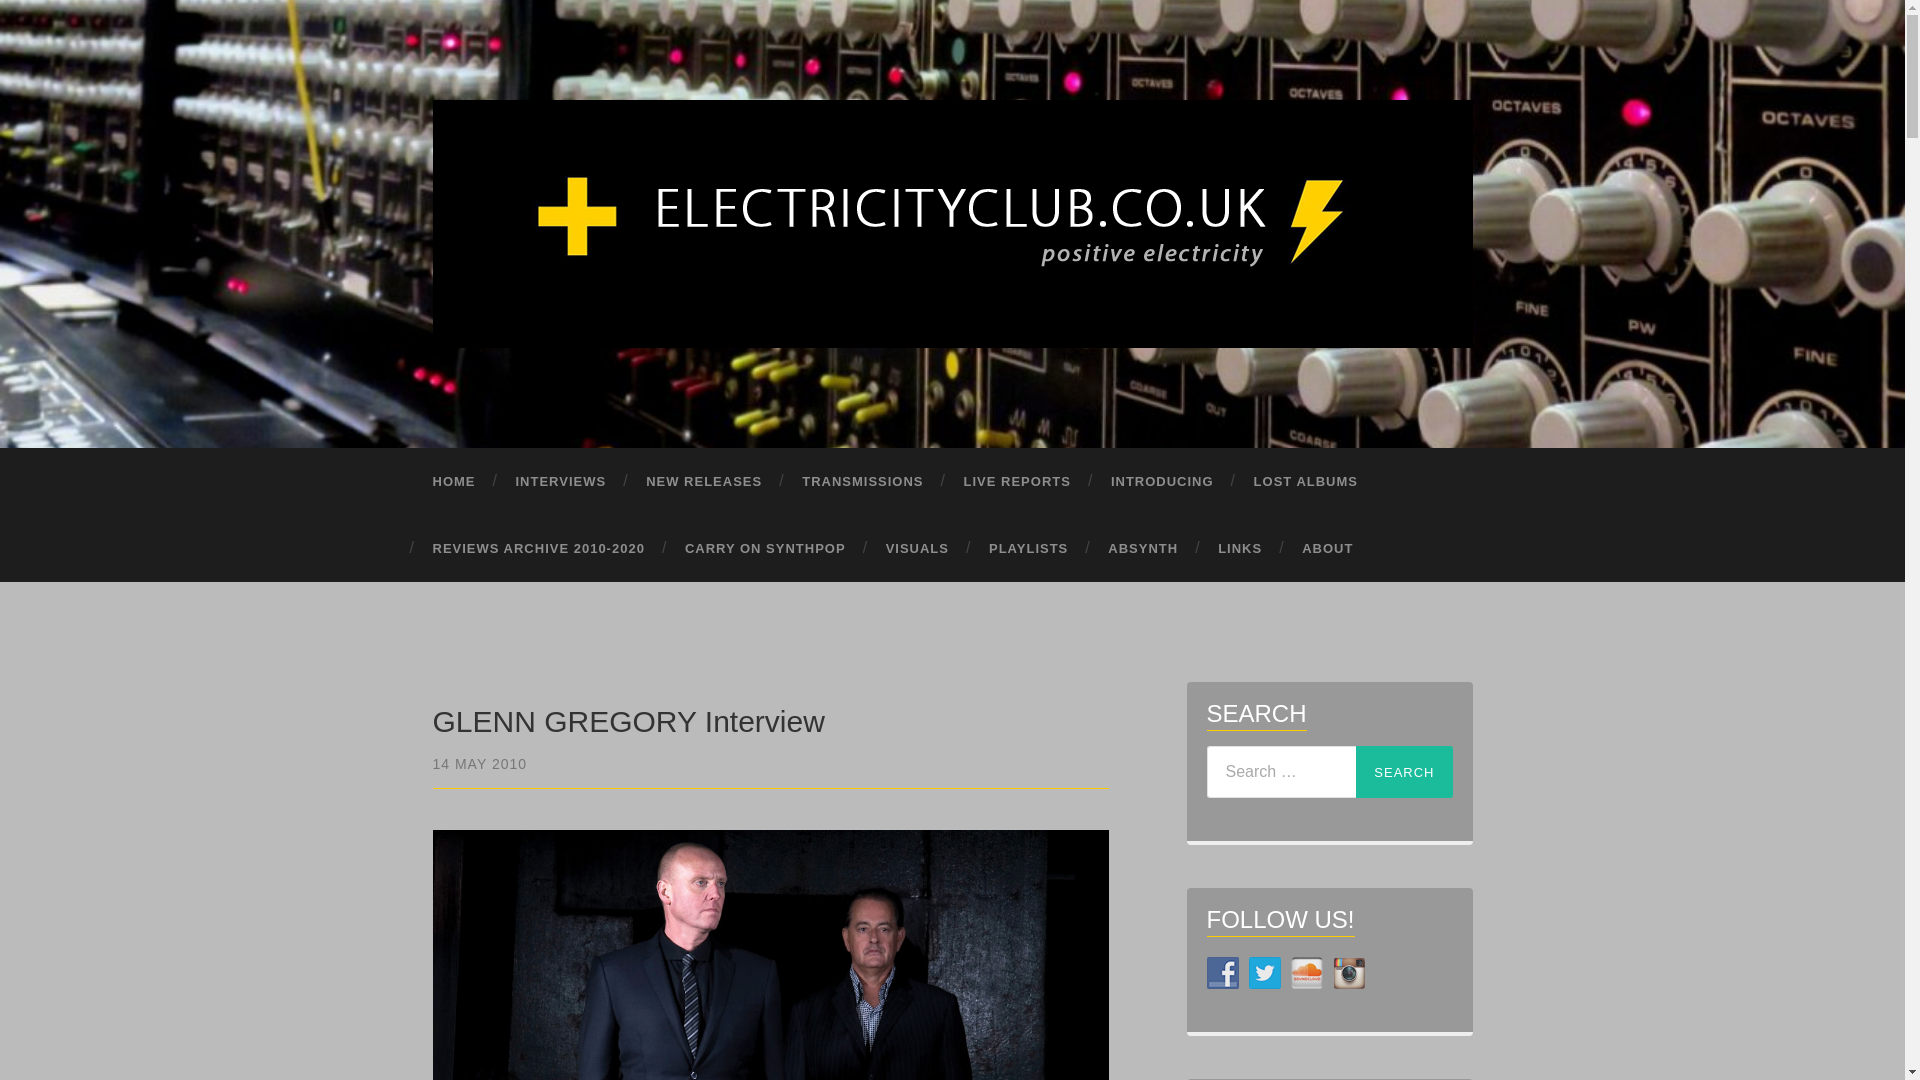 This screenshot has width=1920, height=1080. I want to click on GLENN GREGORY Interview, so click(479, 764).